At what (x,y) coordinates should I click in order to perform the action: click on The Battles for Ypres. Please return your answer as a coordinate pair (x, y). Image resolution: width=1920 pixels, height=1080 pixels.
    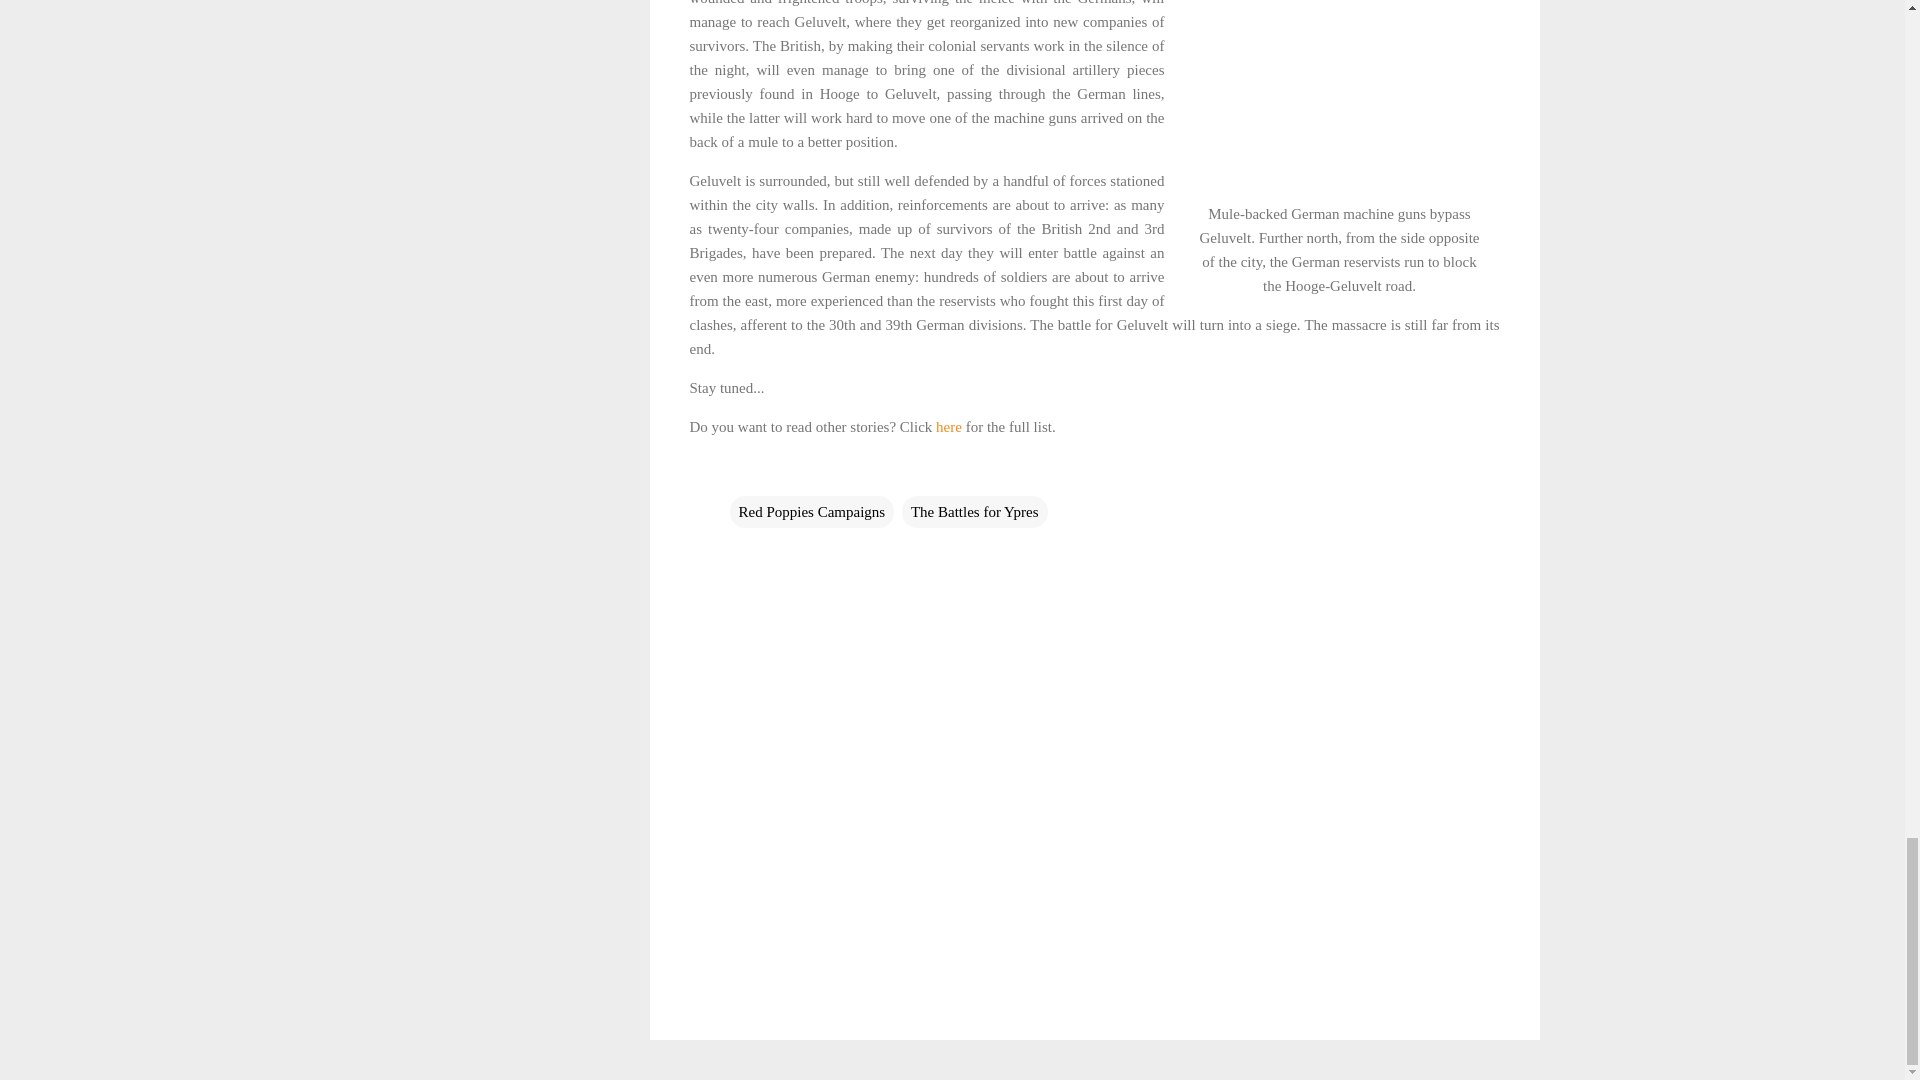
    Looking at the image, I should click on (975, 512).